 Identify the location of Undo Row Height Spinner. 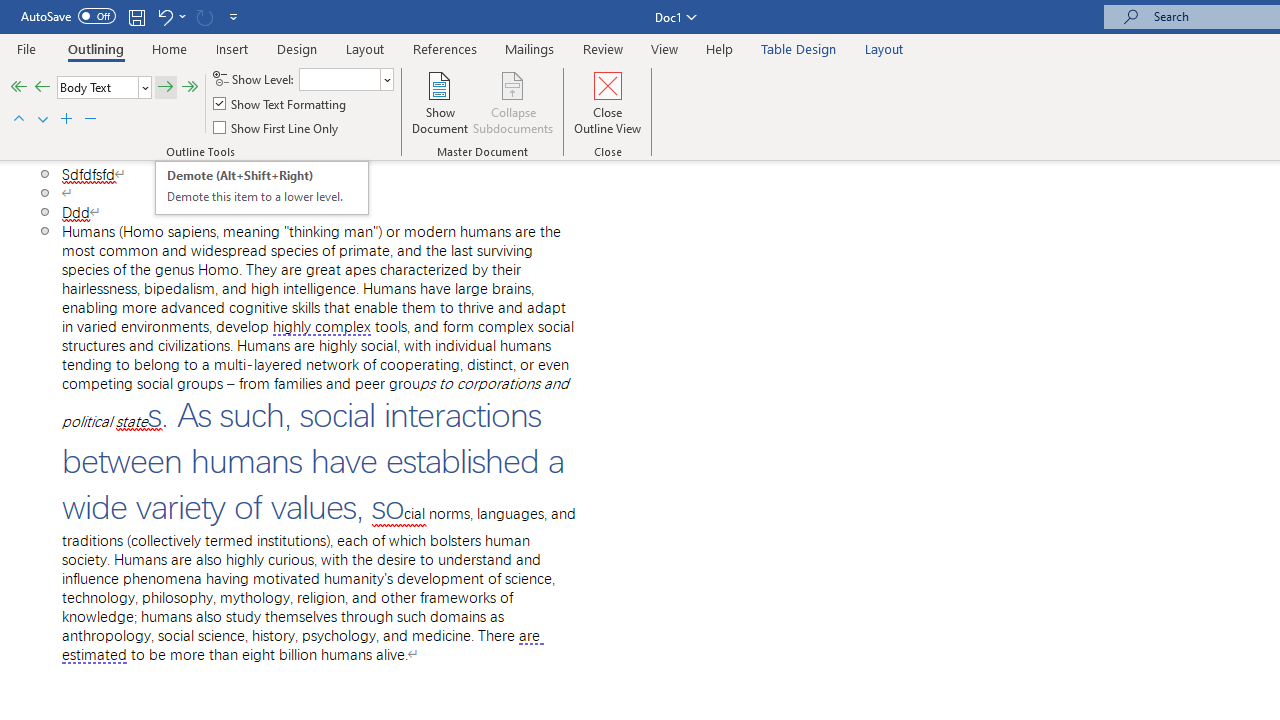
(170, 16).